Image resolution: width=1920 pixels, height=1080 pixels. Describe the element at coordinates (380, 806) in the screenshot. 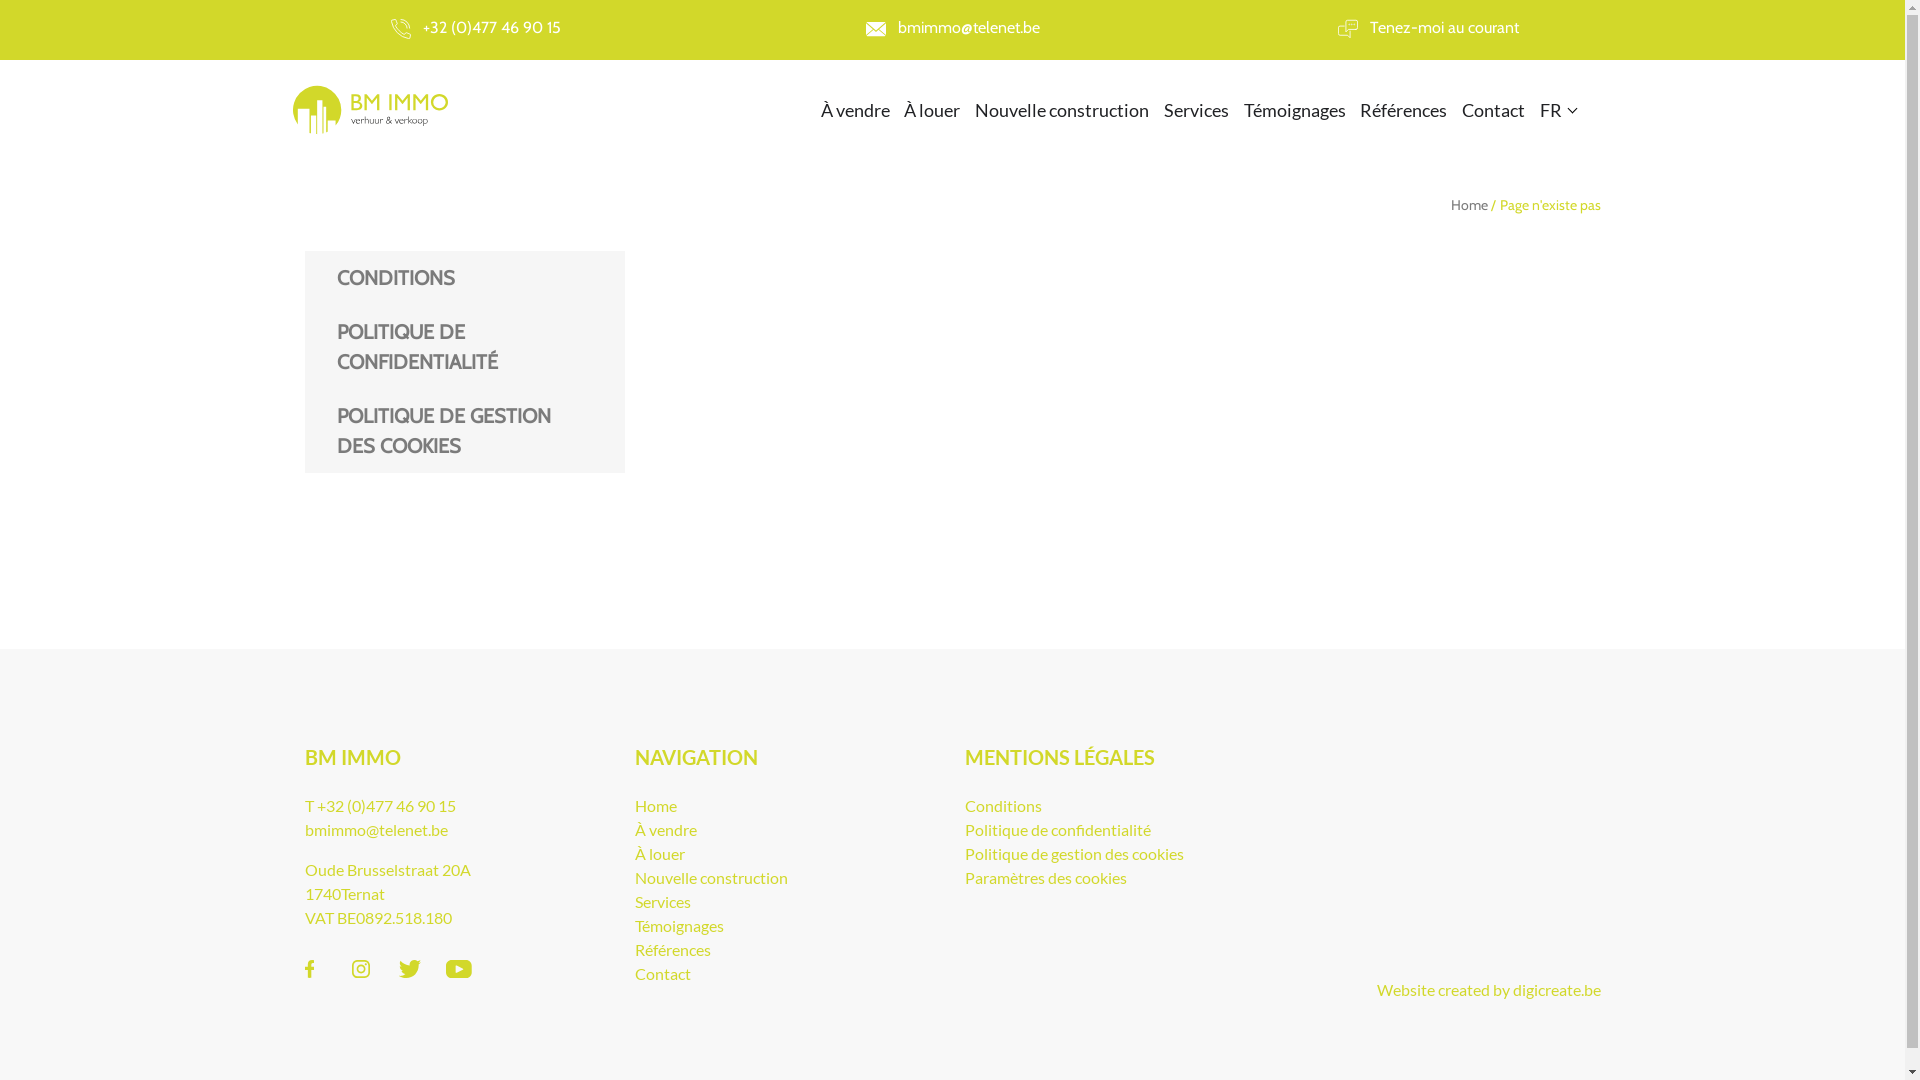

I see `T +32 (0)477 46 90 15` at that location.